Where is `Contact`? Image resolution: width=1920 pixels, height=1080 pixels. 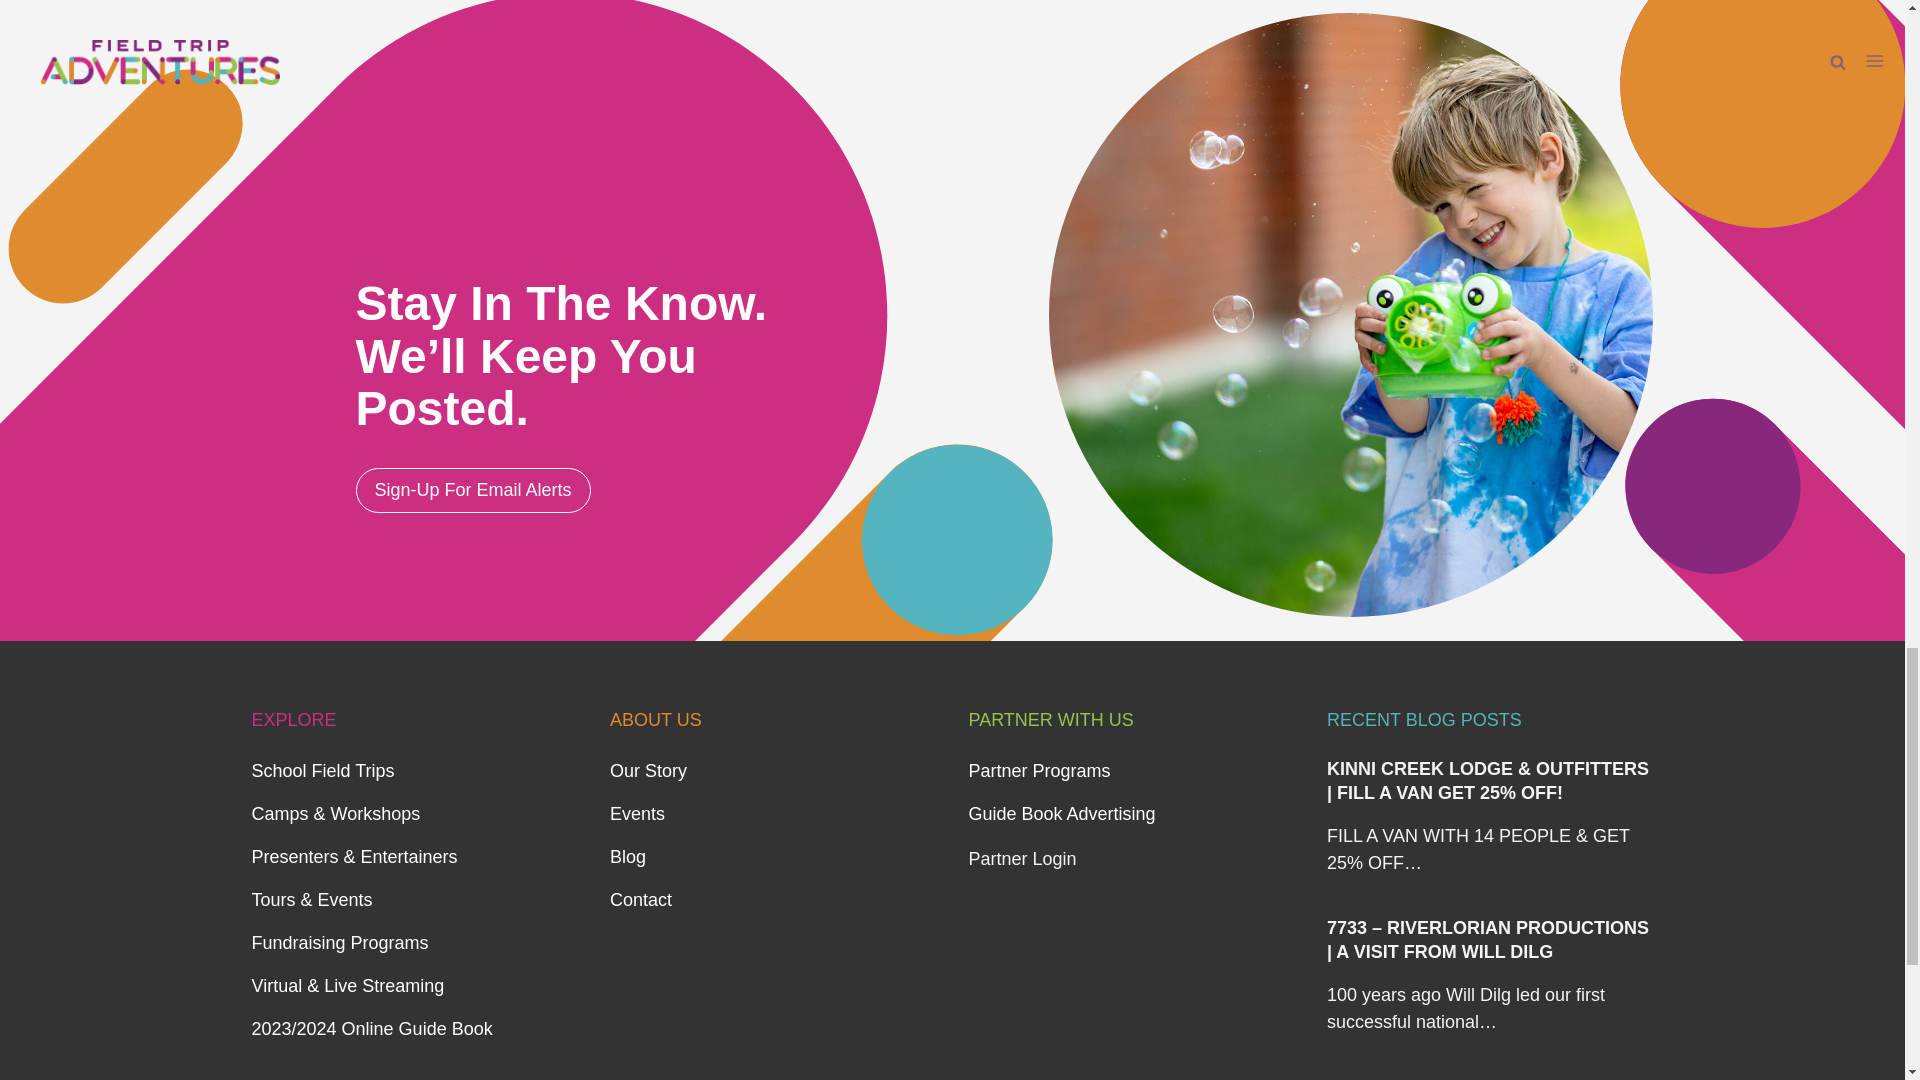
Contact is located at coordinates (641, 900).